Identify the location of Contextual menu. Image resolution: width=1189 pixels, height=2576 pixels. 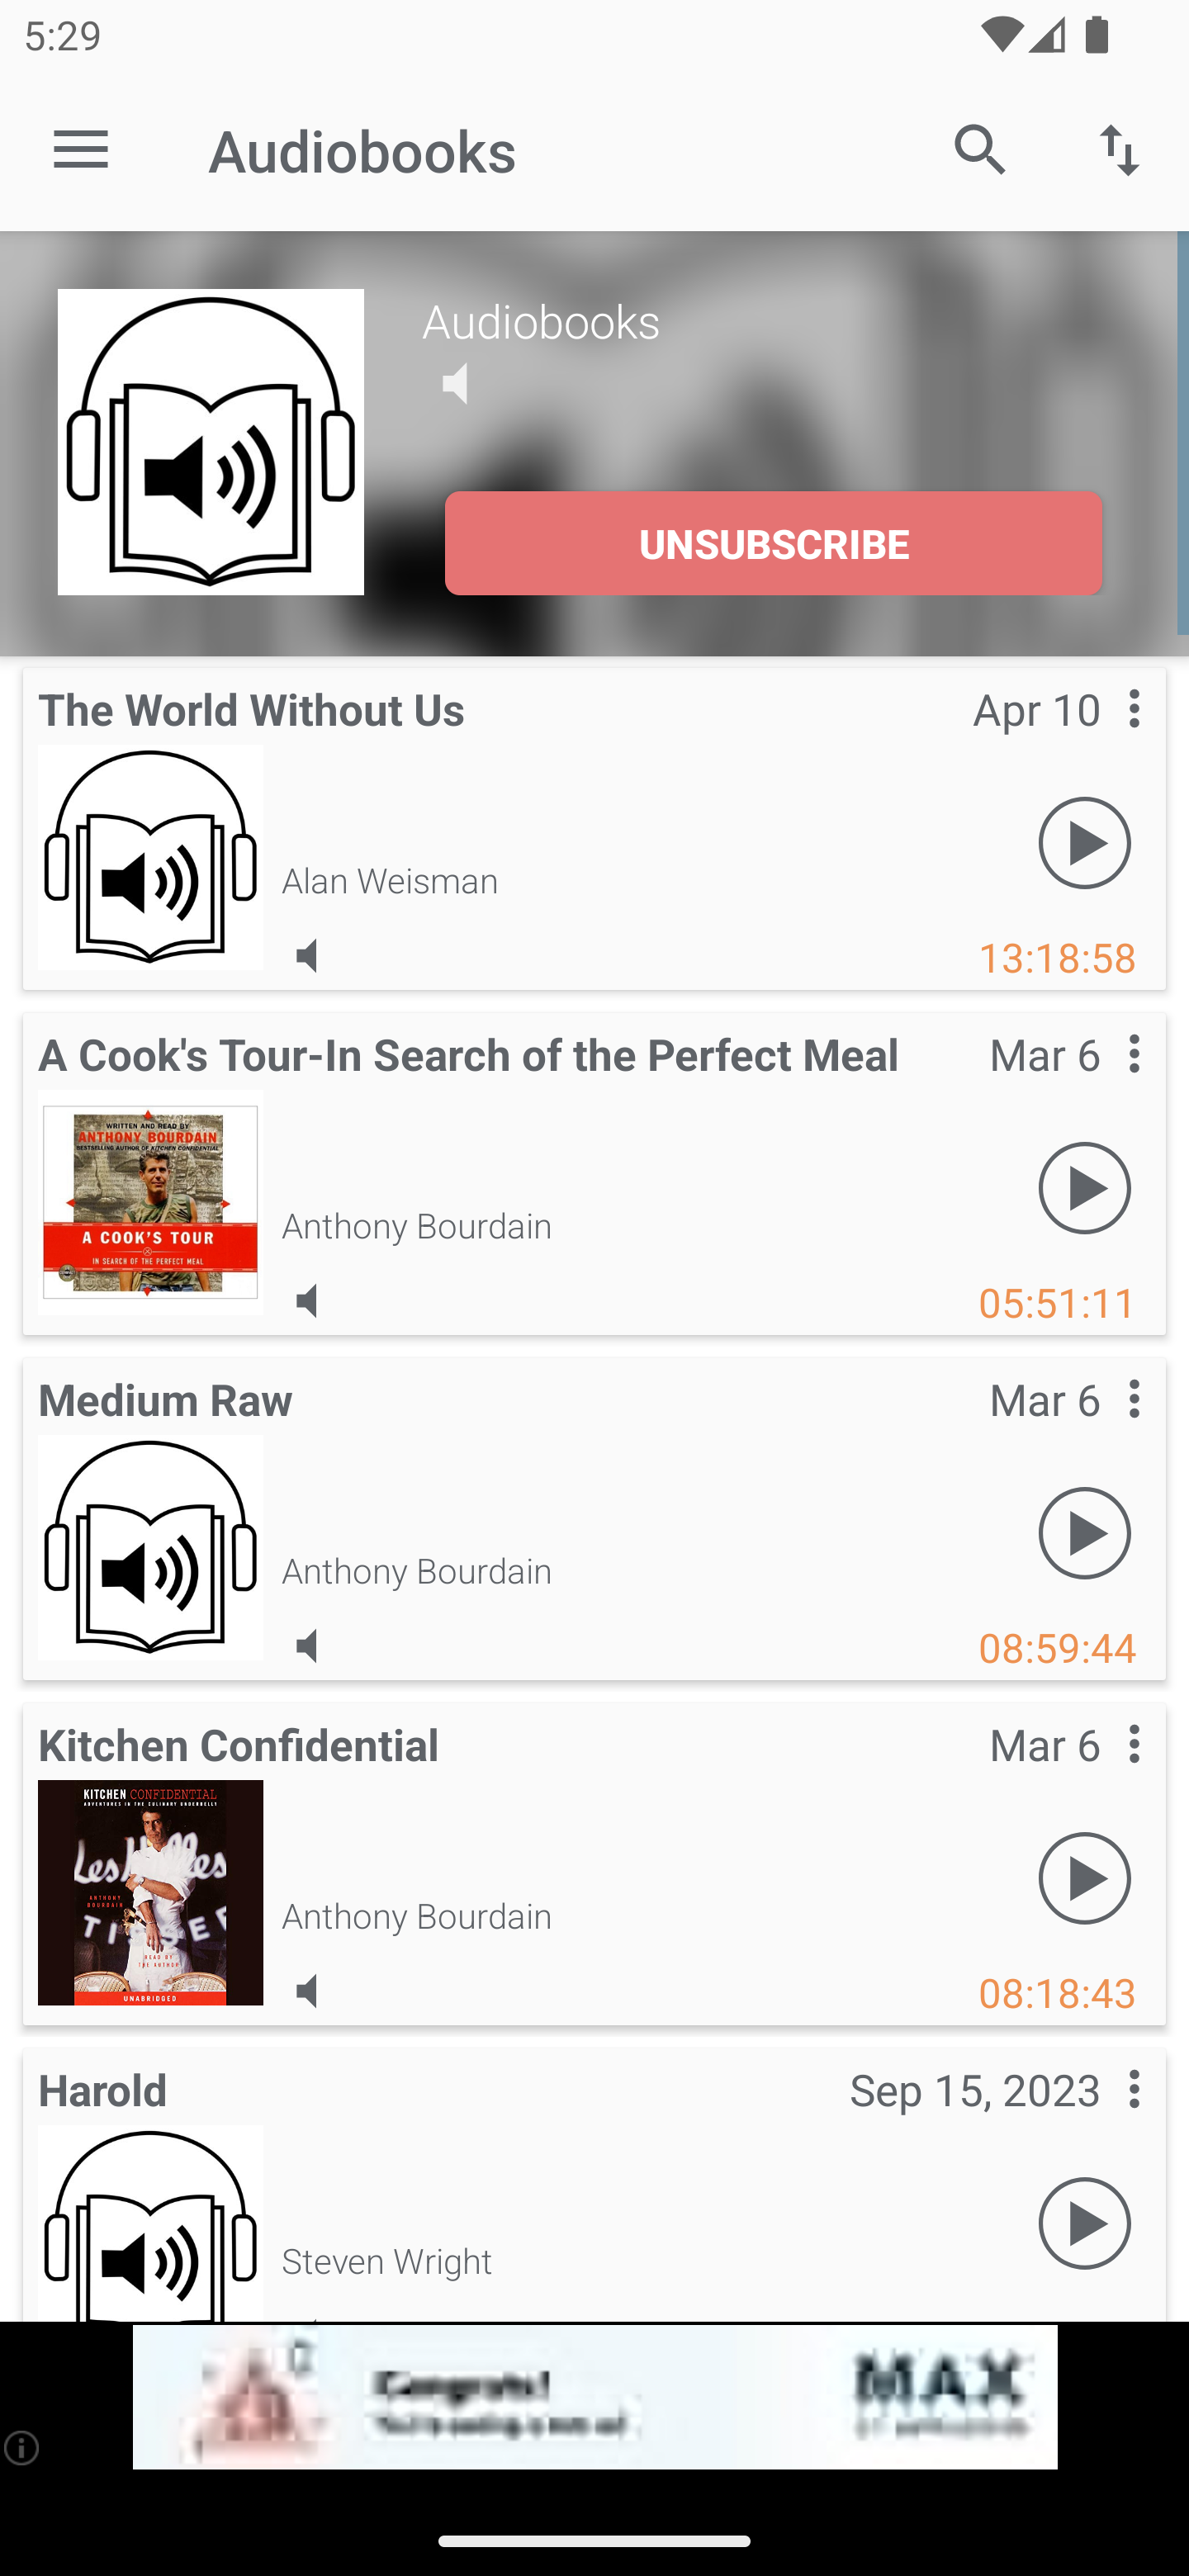
(1098, 1430).